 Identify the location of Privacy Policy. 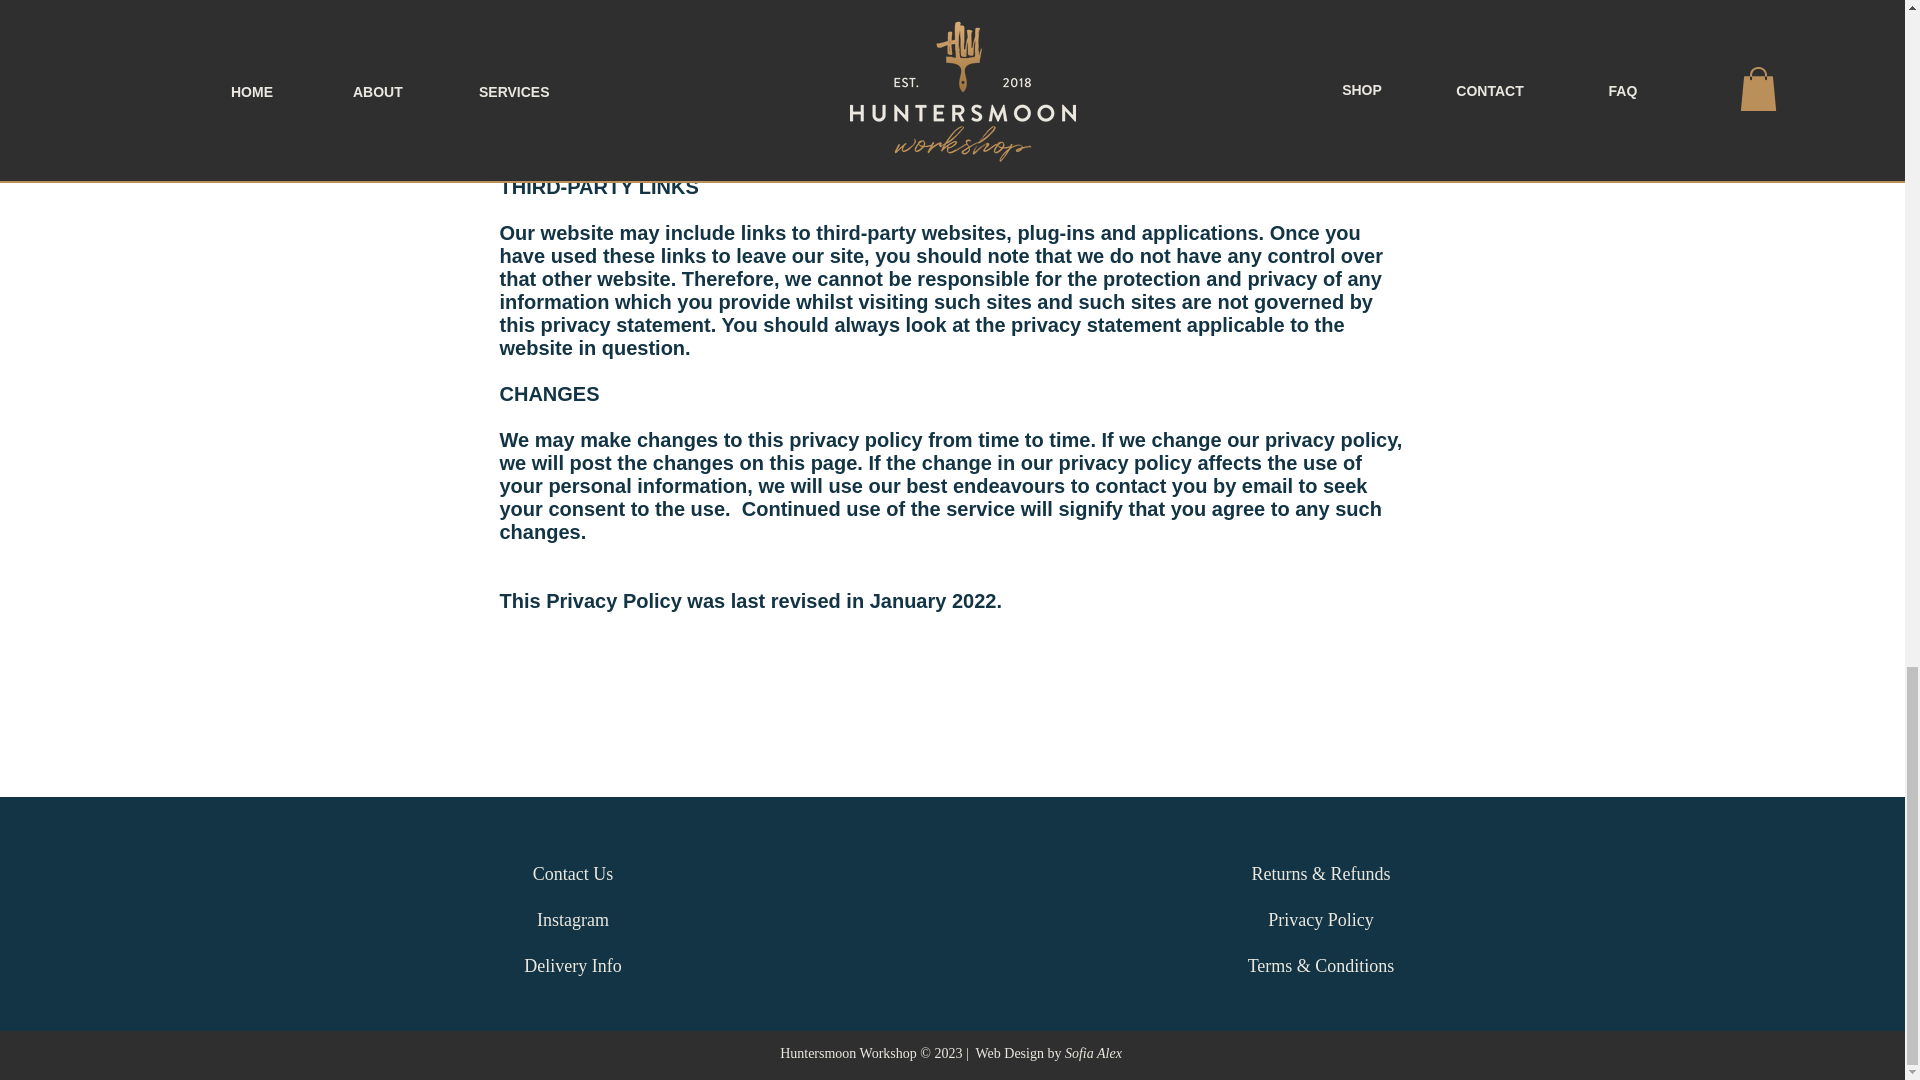
(1320, 919).